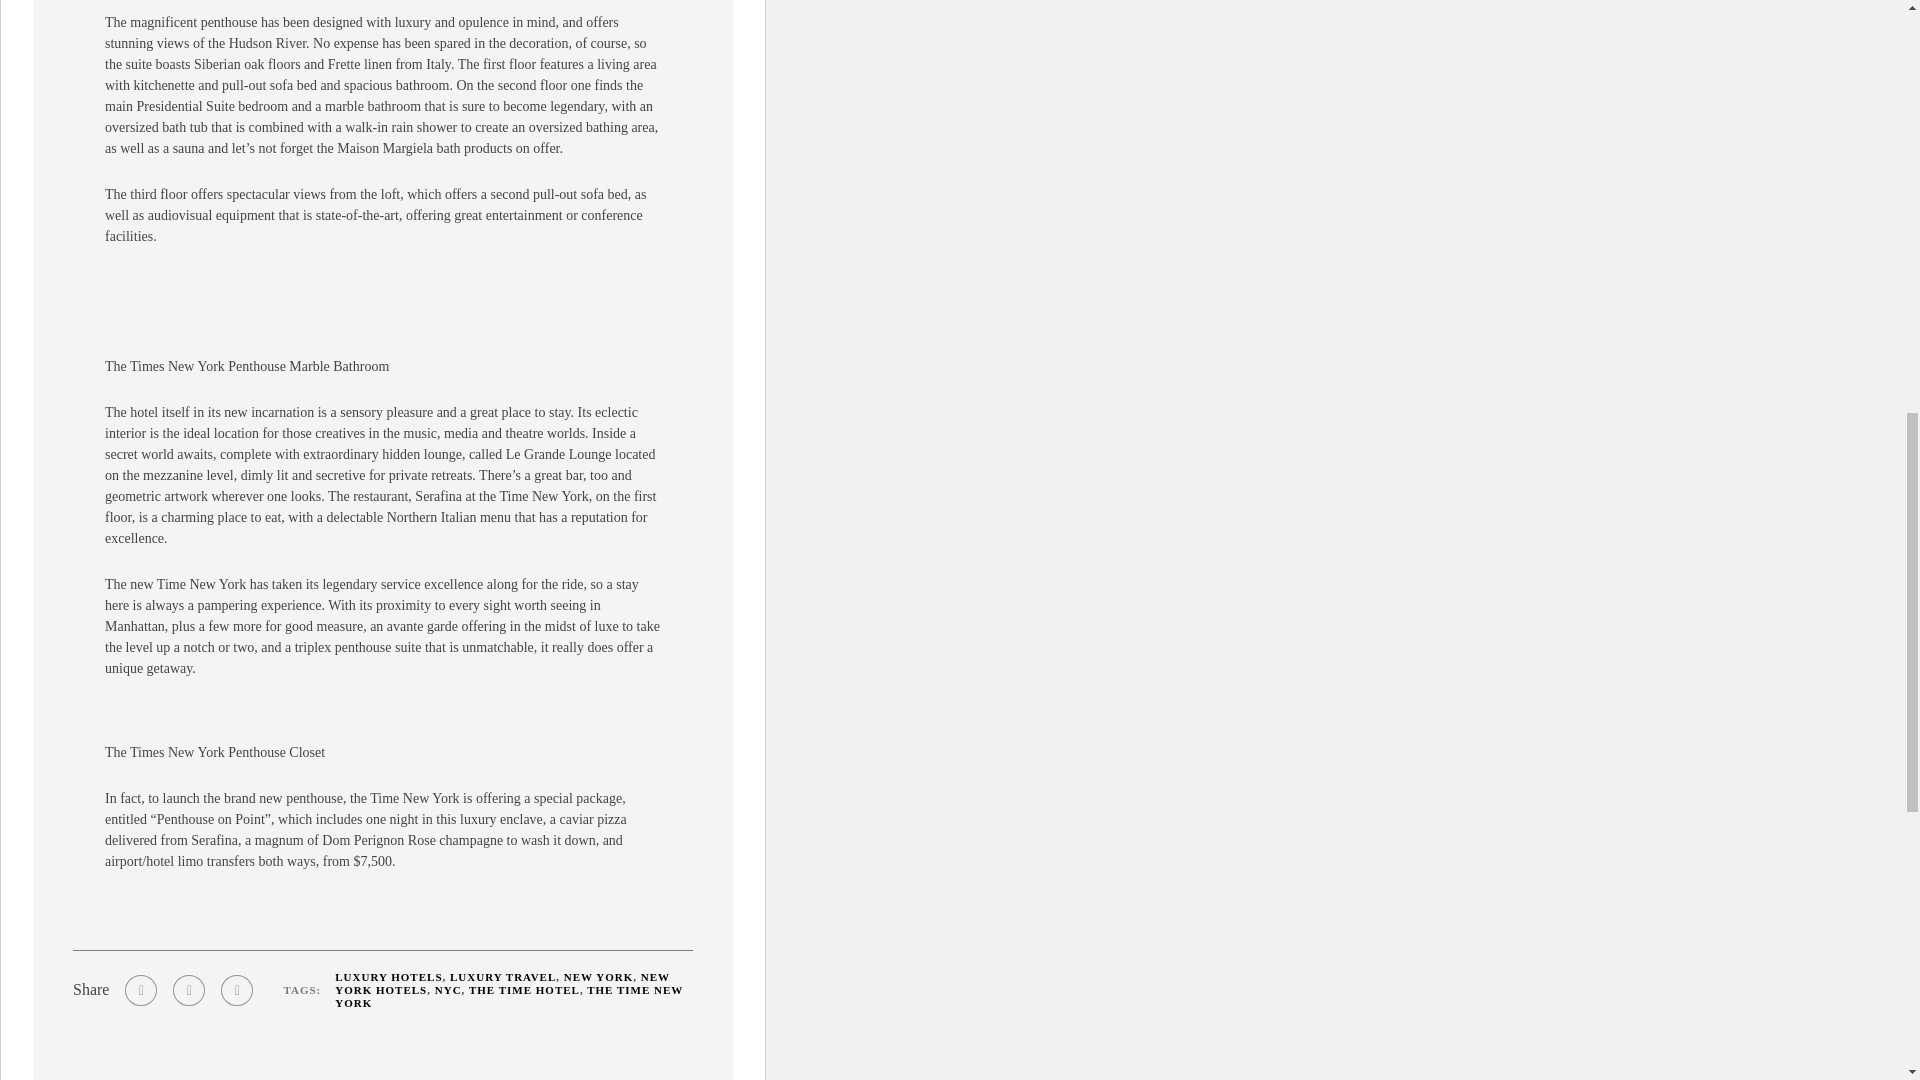 Image resolution: width=1920 pixels, height=1080 pixels. I want to click on NEW YORK, so click(598, 976).